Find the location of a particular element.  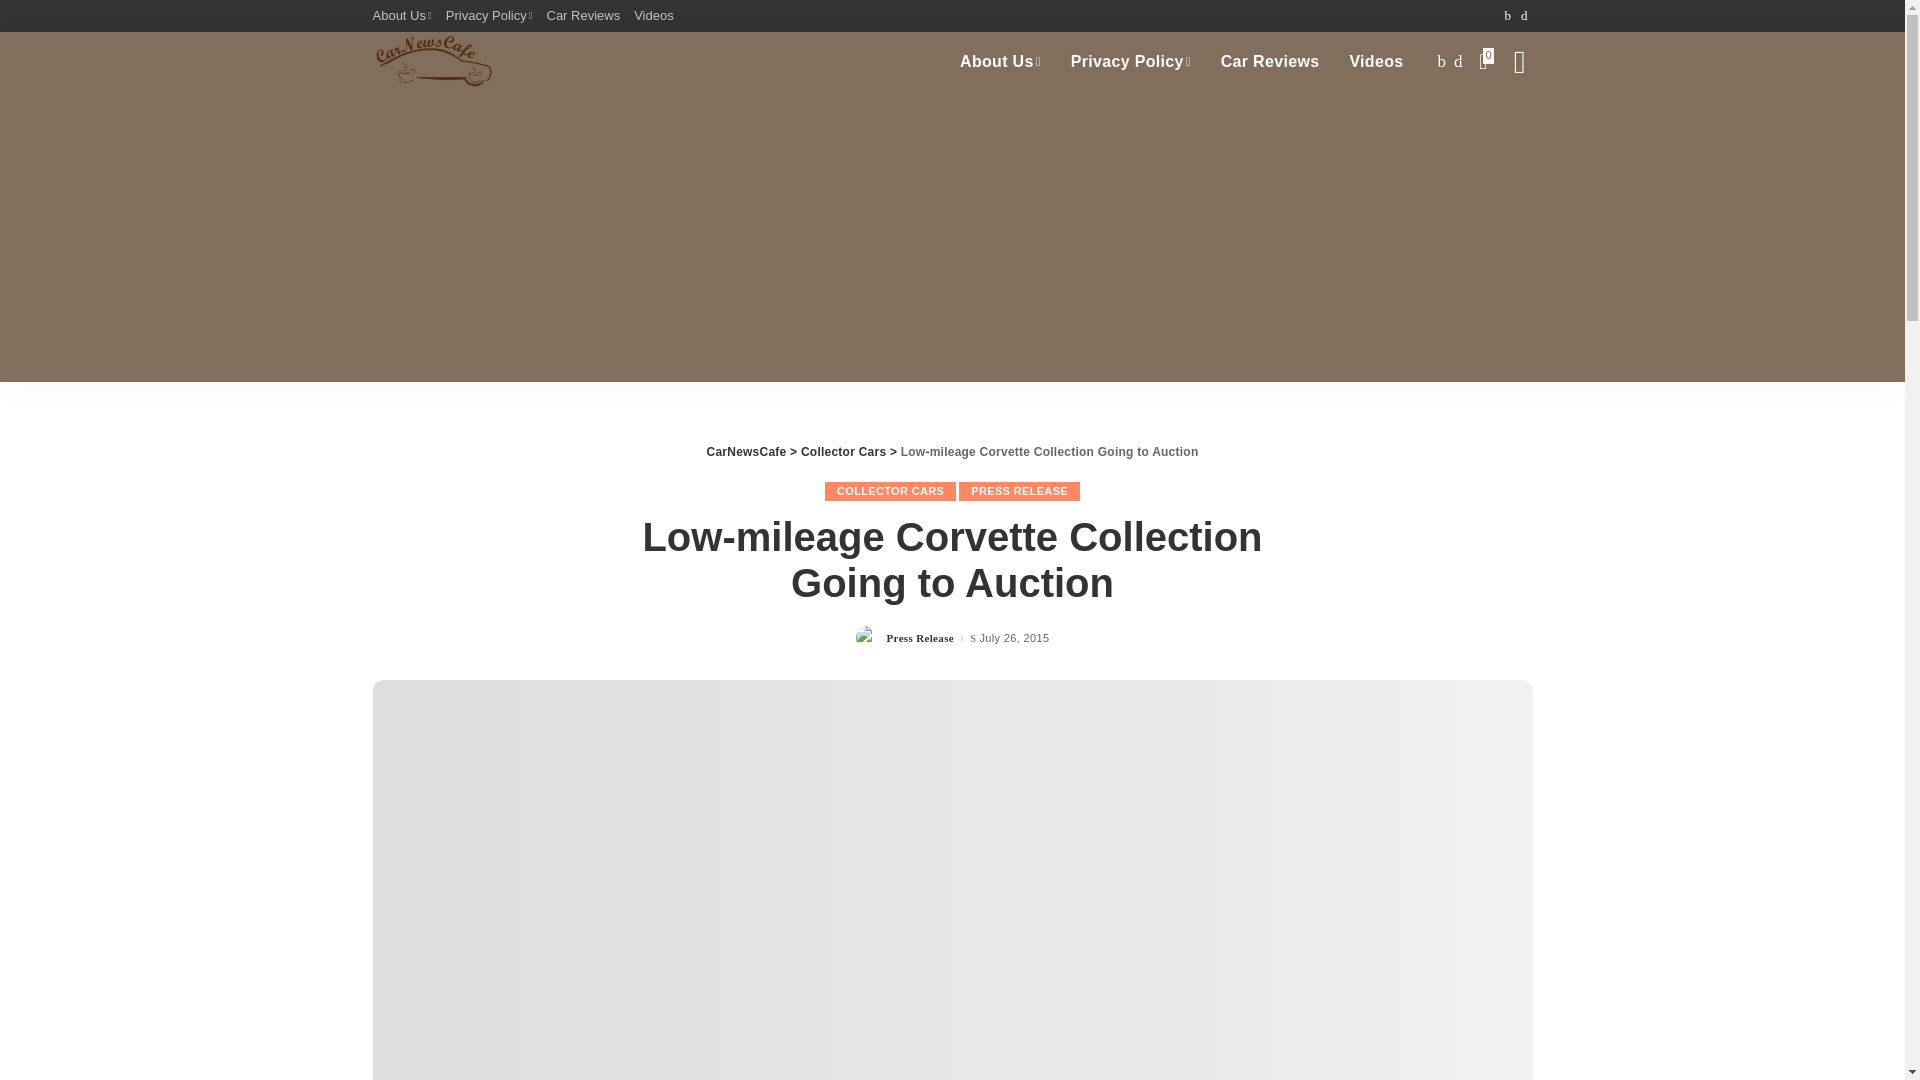

Privacy Policy is located at coordinates (1130, 62).